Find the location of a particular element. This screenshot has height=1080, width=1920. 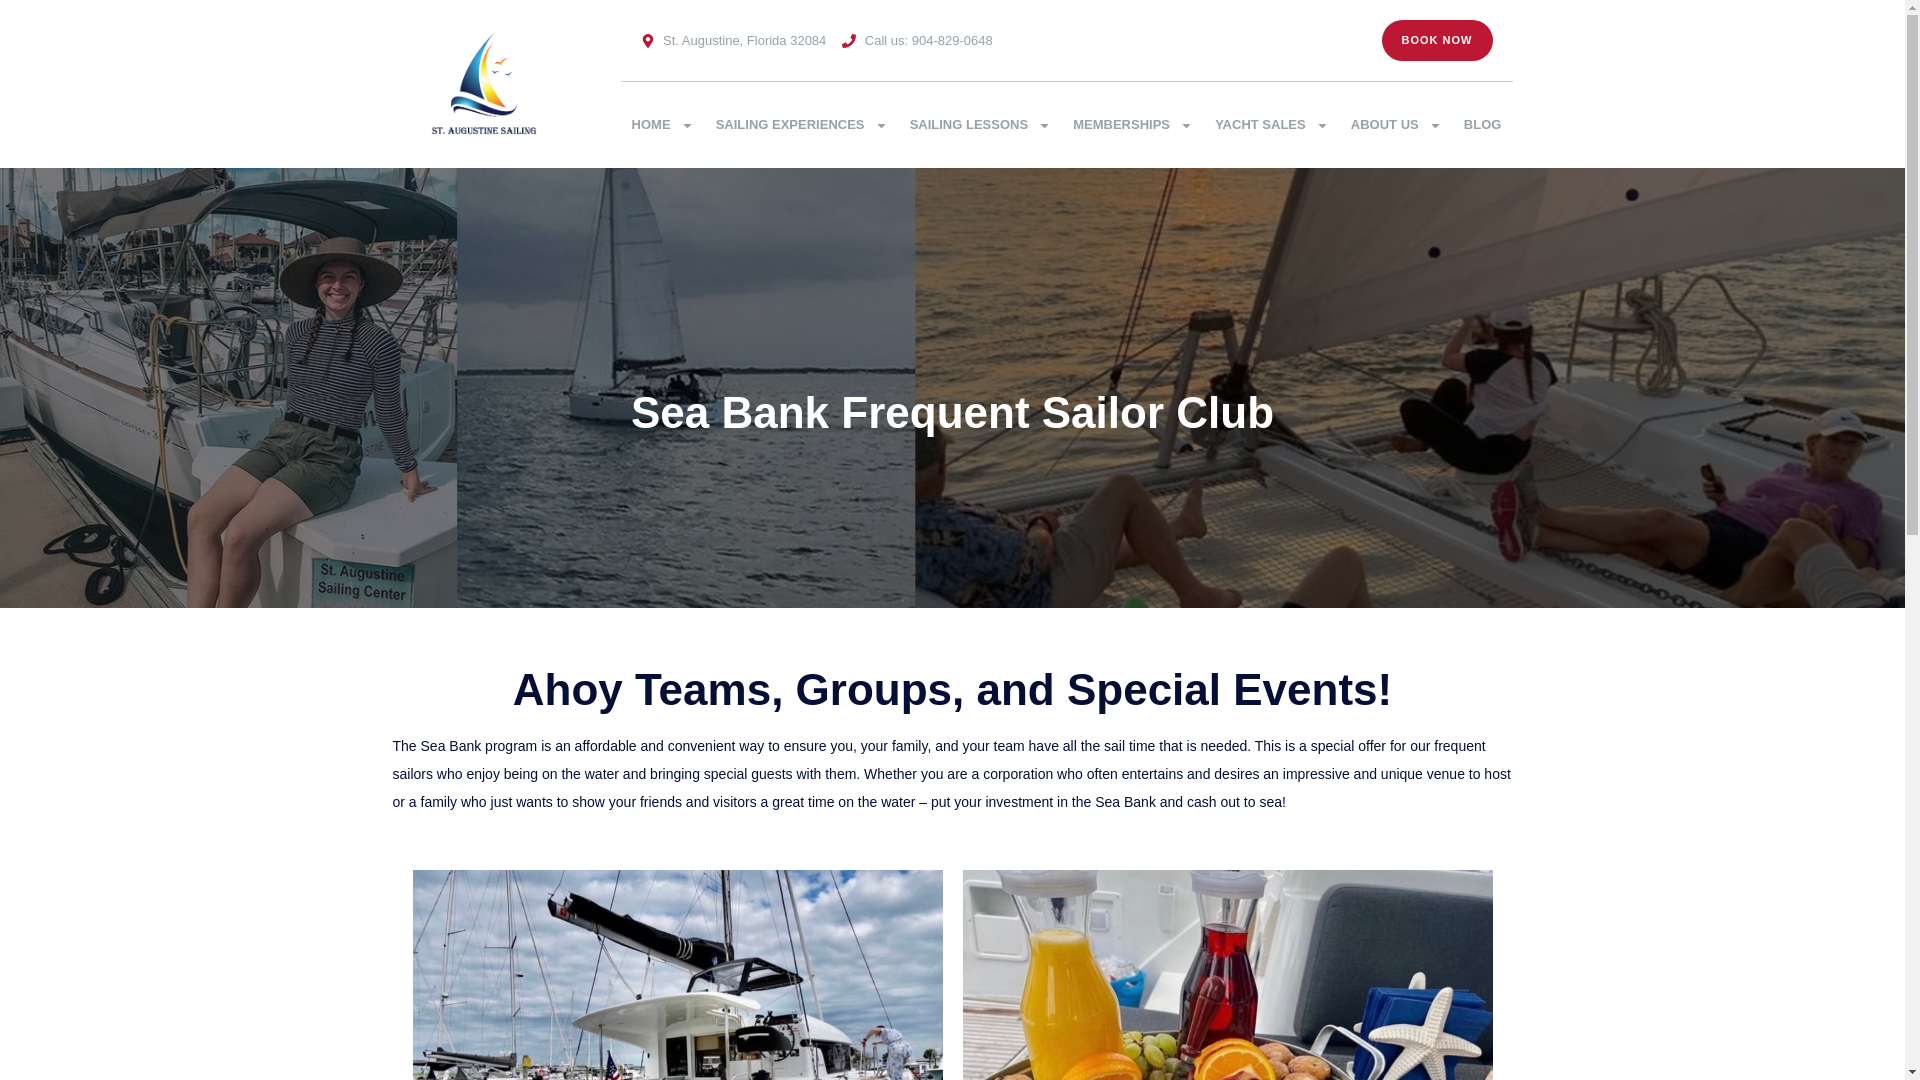

Call us: 904-829-0648 is located at coordinates (917, 40).